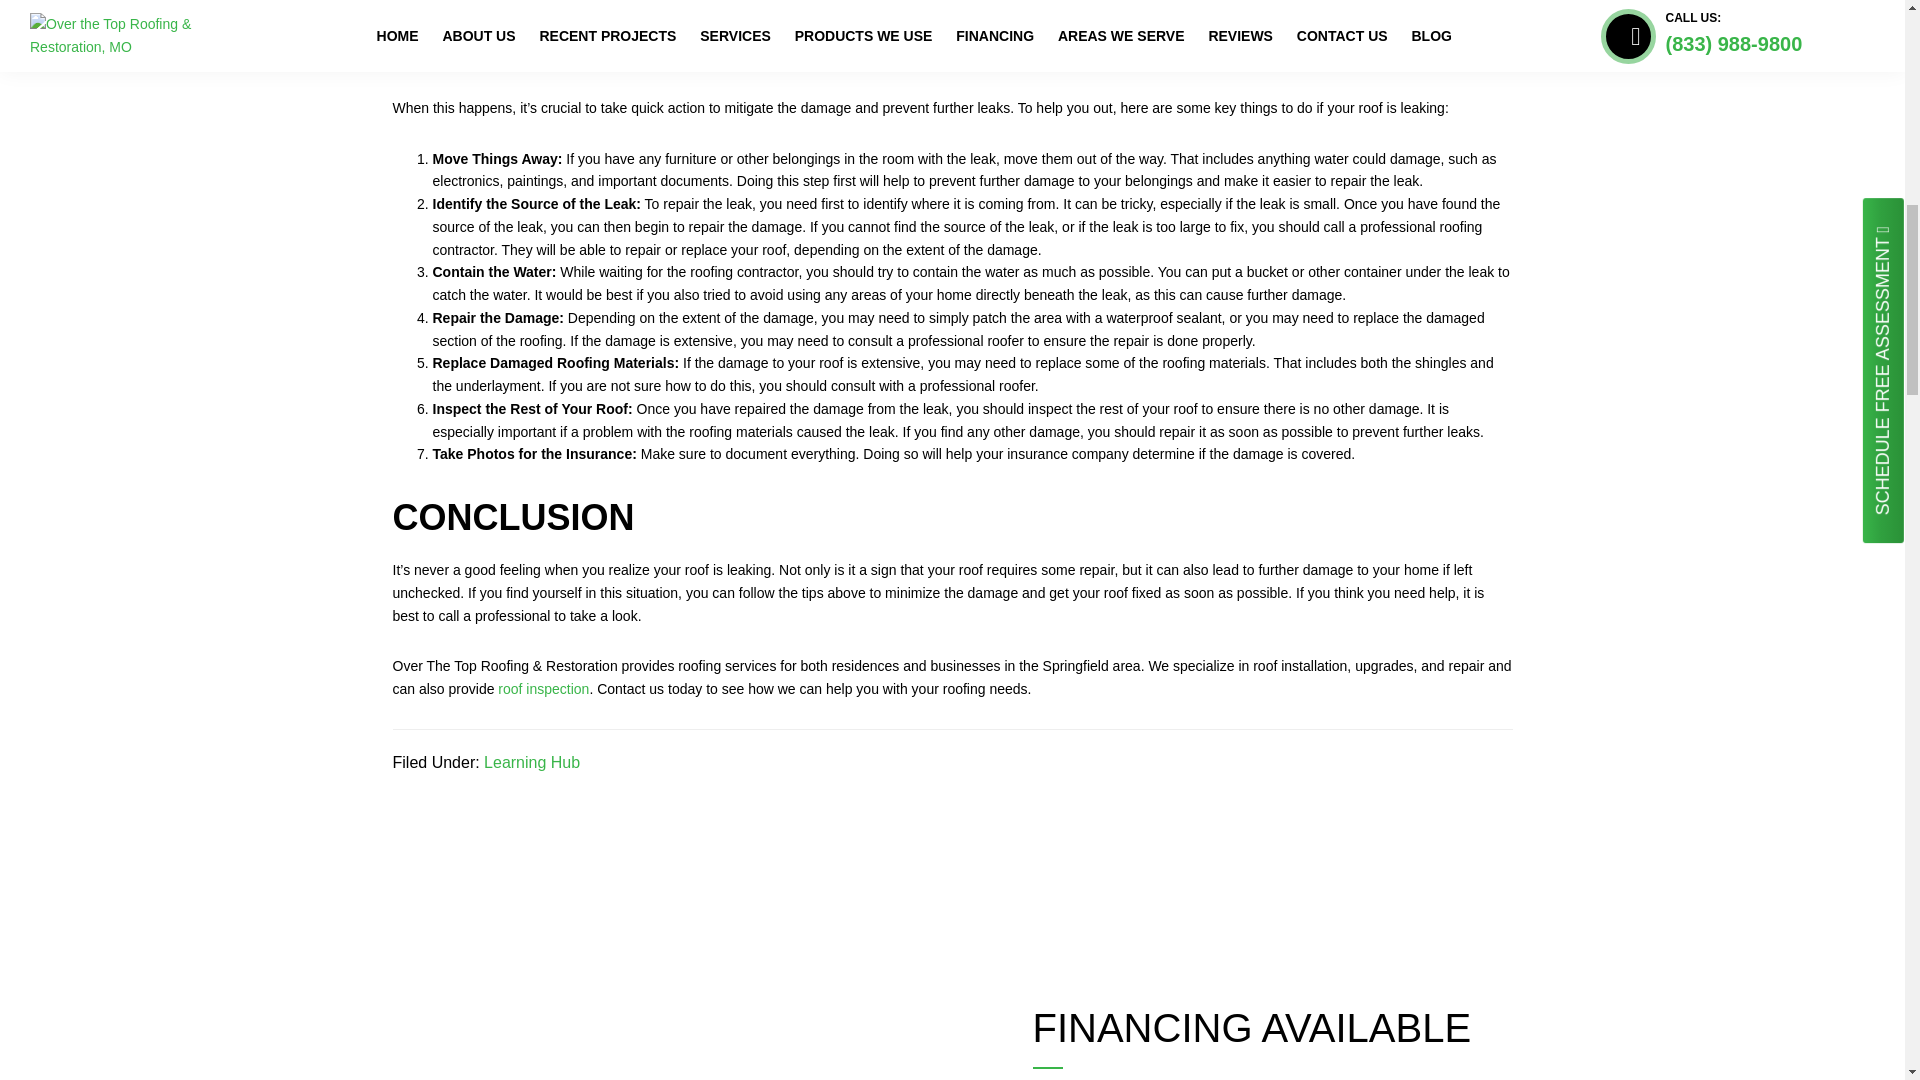  What do you see at coordinates (531, 762) in the screenshot?
I see `Learning Hub` at bounding box center [531, 762].